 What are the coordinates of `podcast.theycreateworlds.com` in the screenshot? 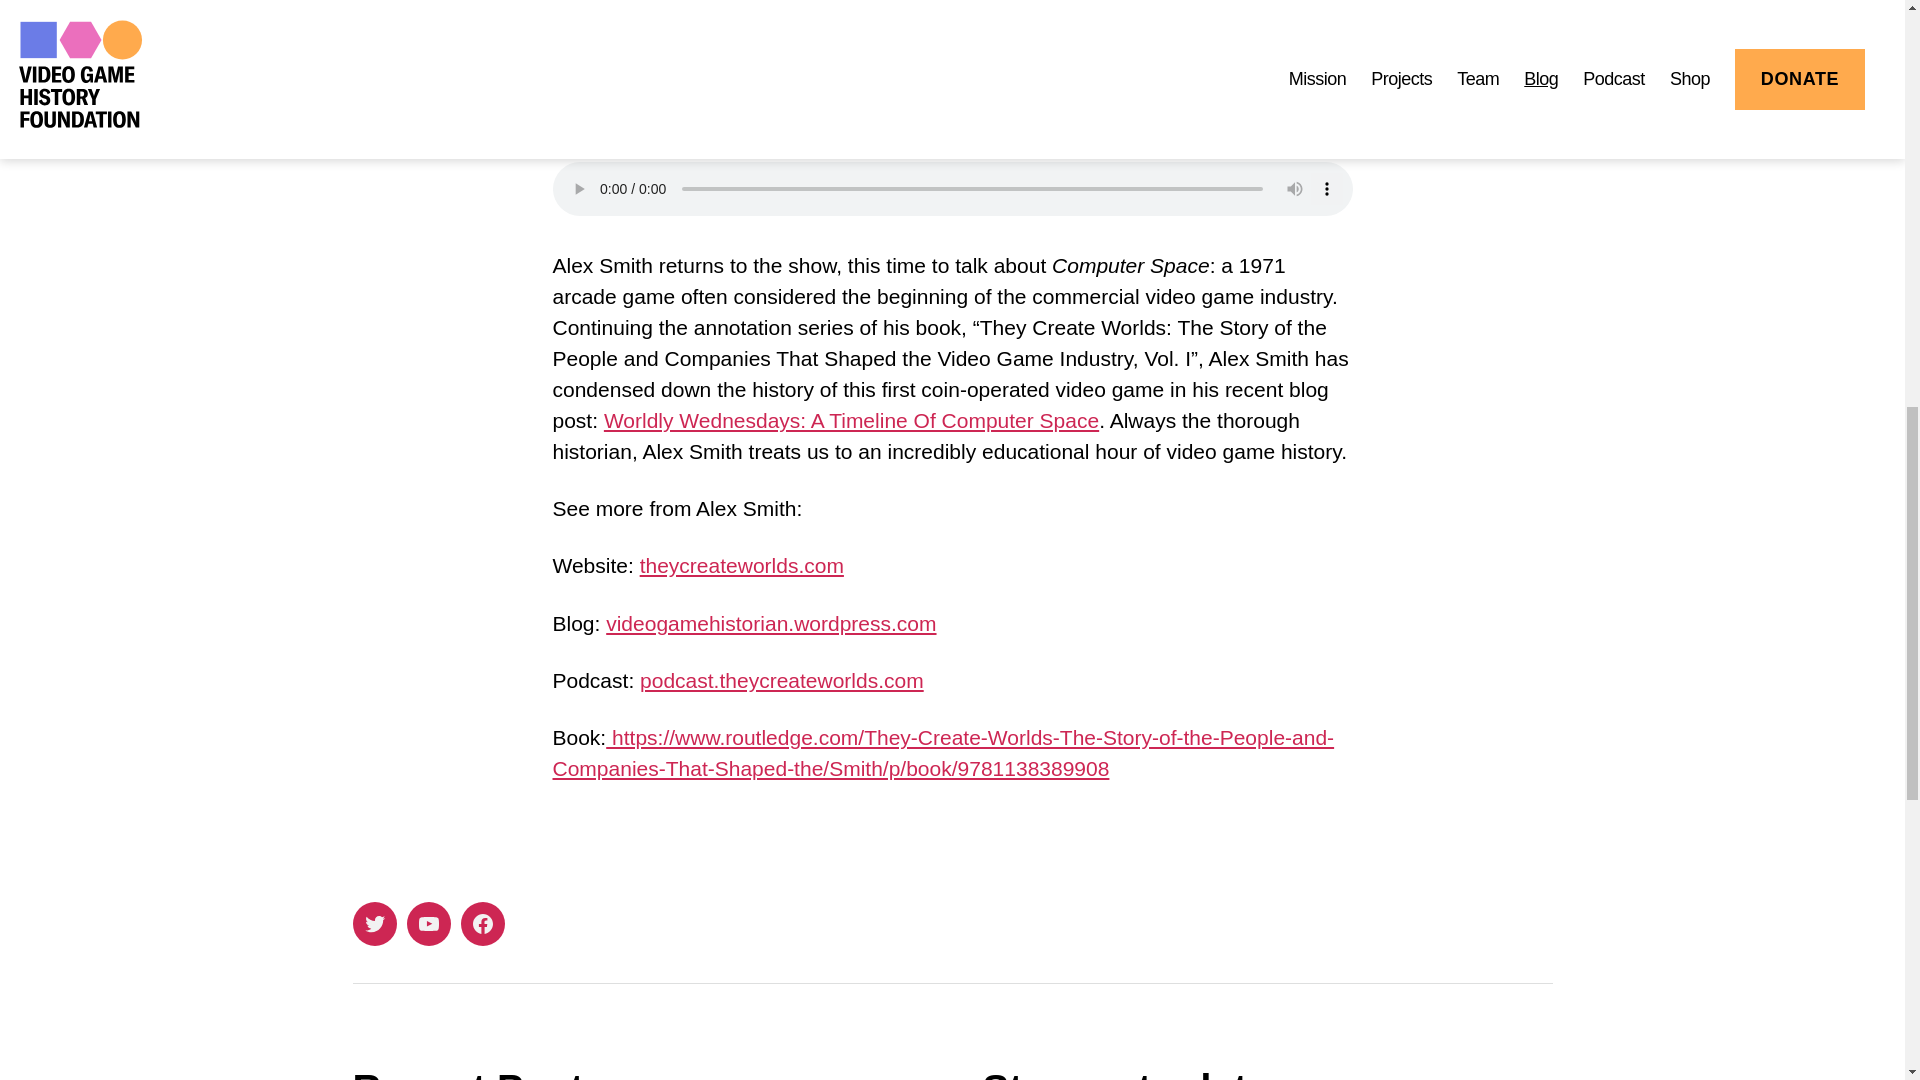 It's located at (781, 680).